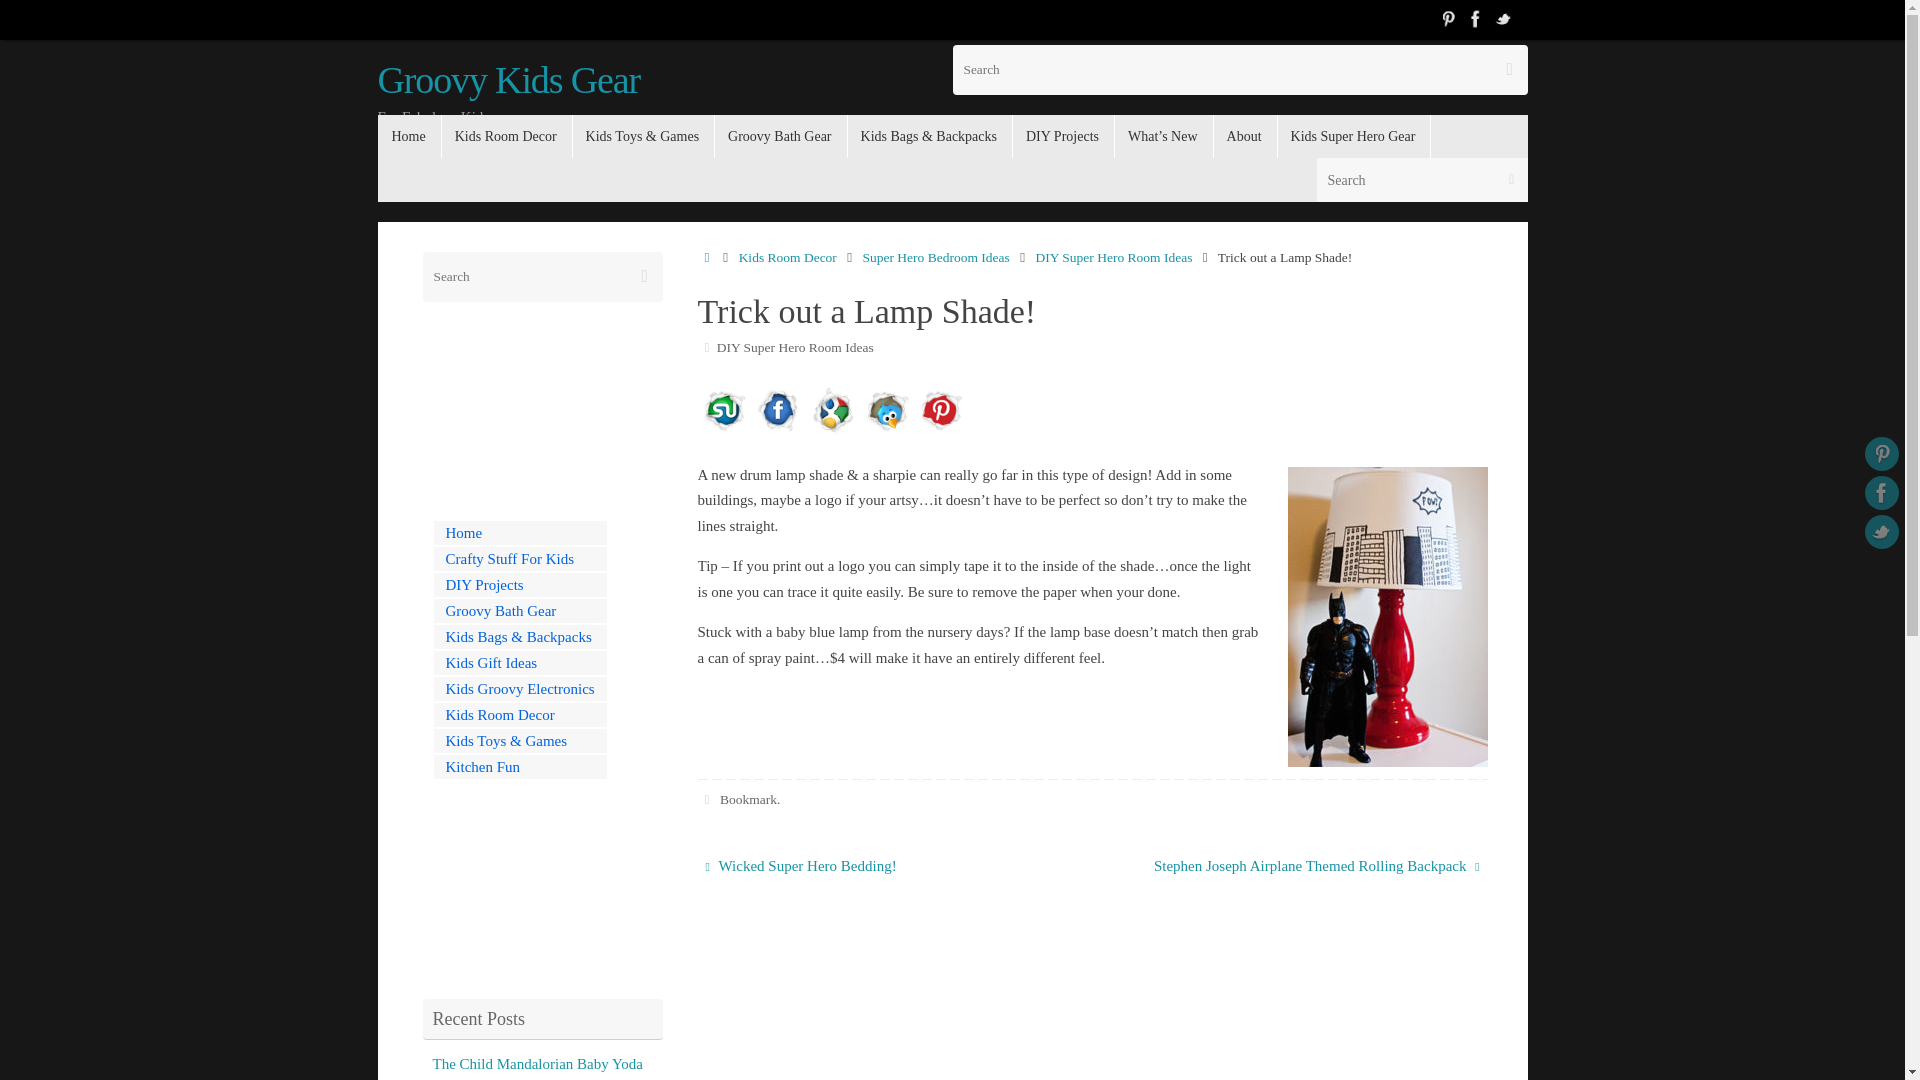 This screenshot has height=1080, width=1920. I want to click on Share via StumbleUpon, so click(724, 430).